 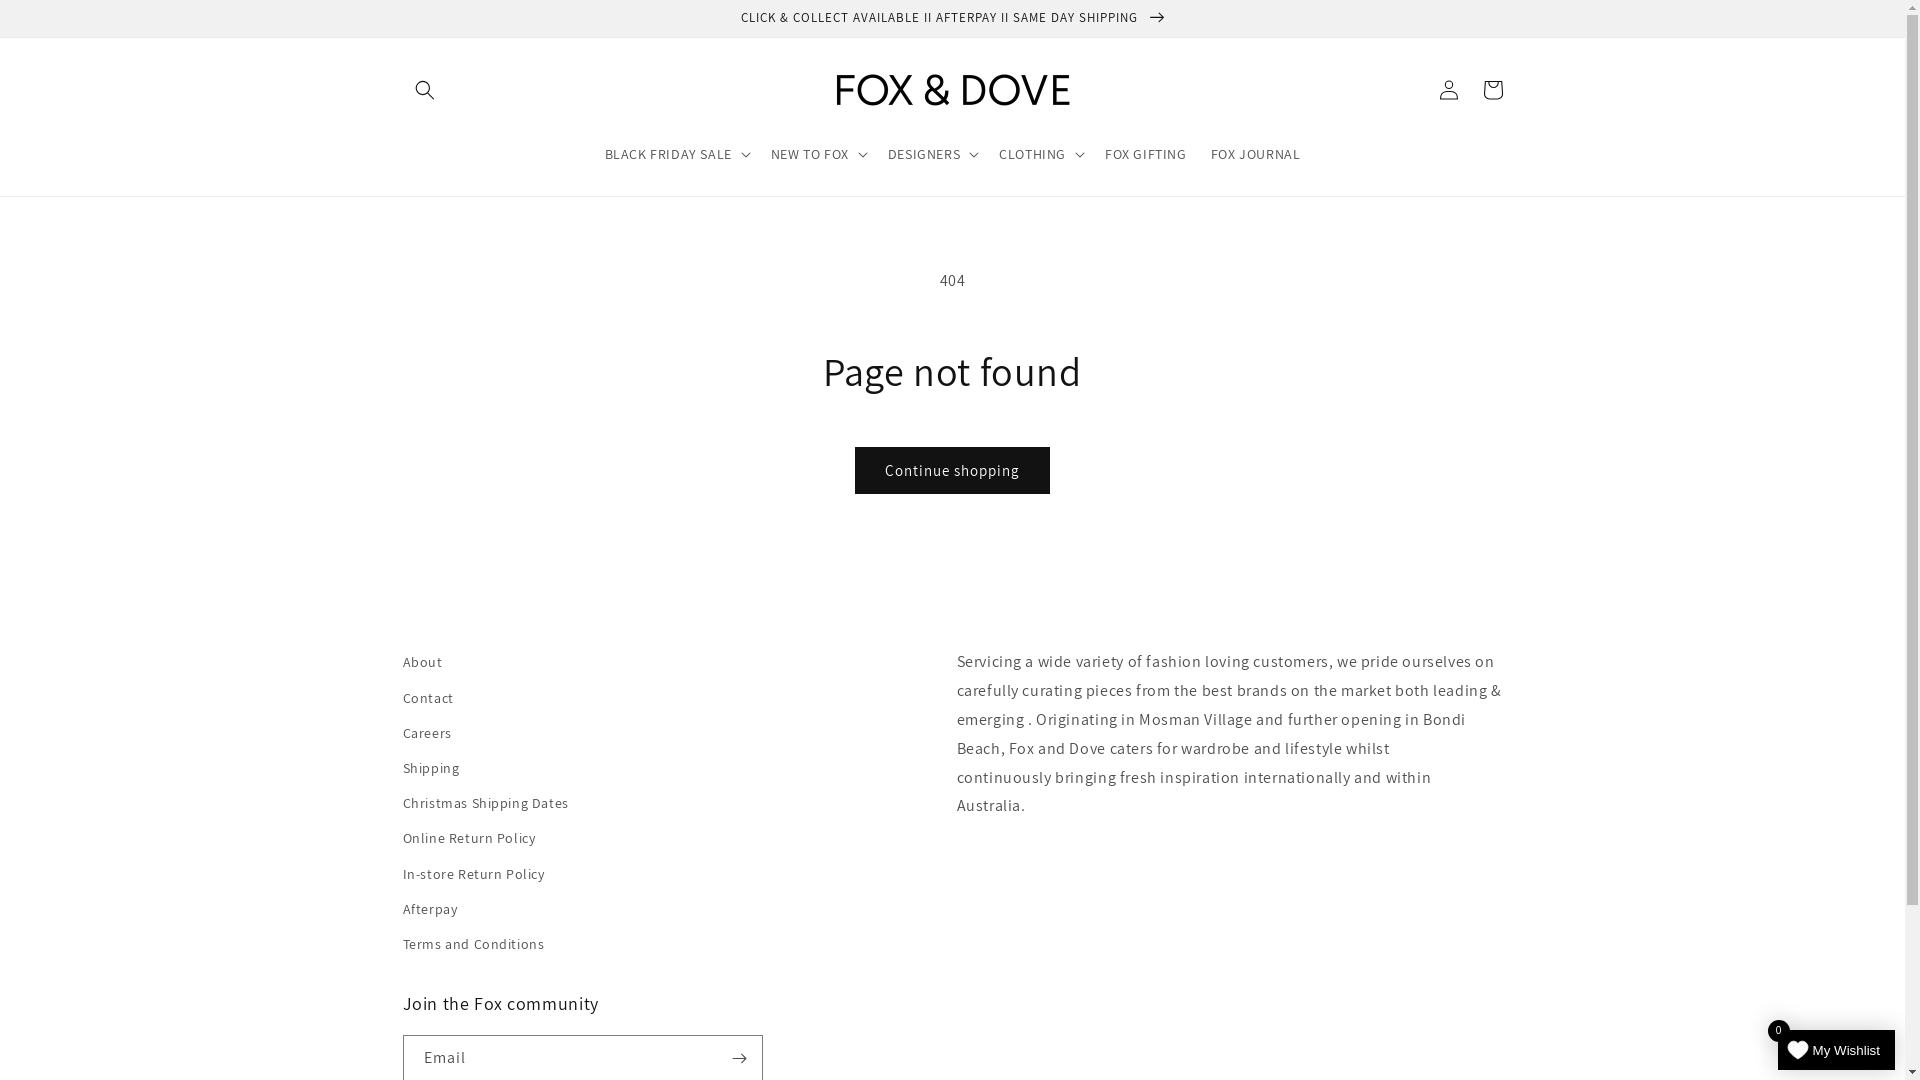 I want to click on Cart, so click(x=1492, y=90).